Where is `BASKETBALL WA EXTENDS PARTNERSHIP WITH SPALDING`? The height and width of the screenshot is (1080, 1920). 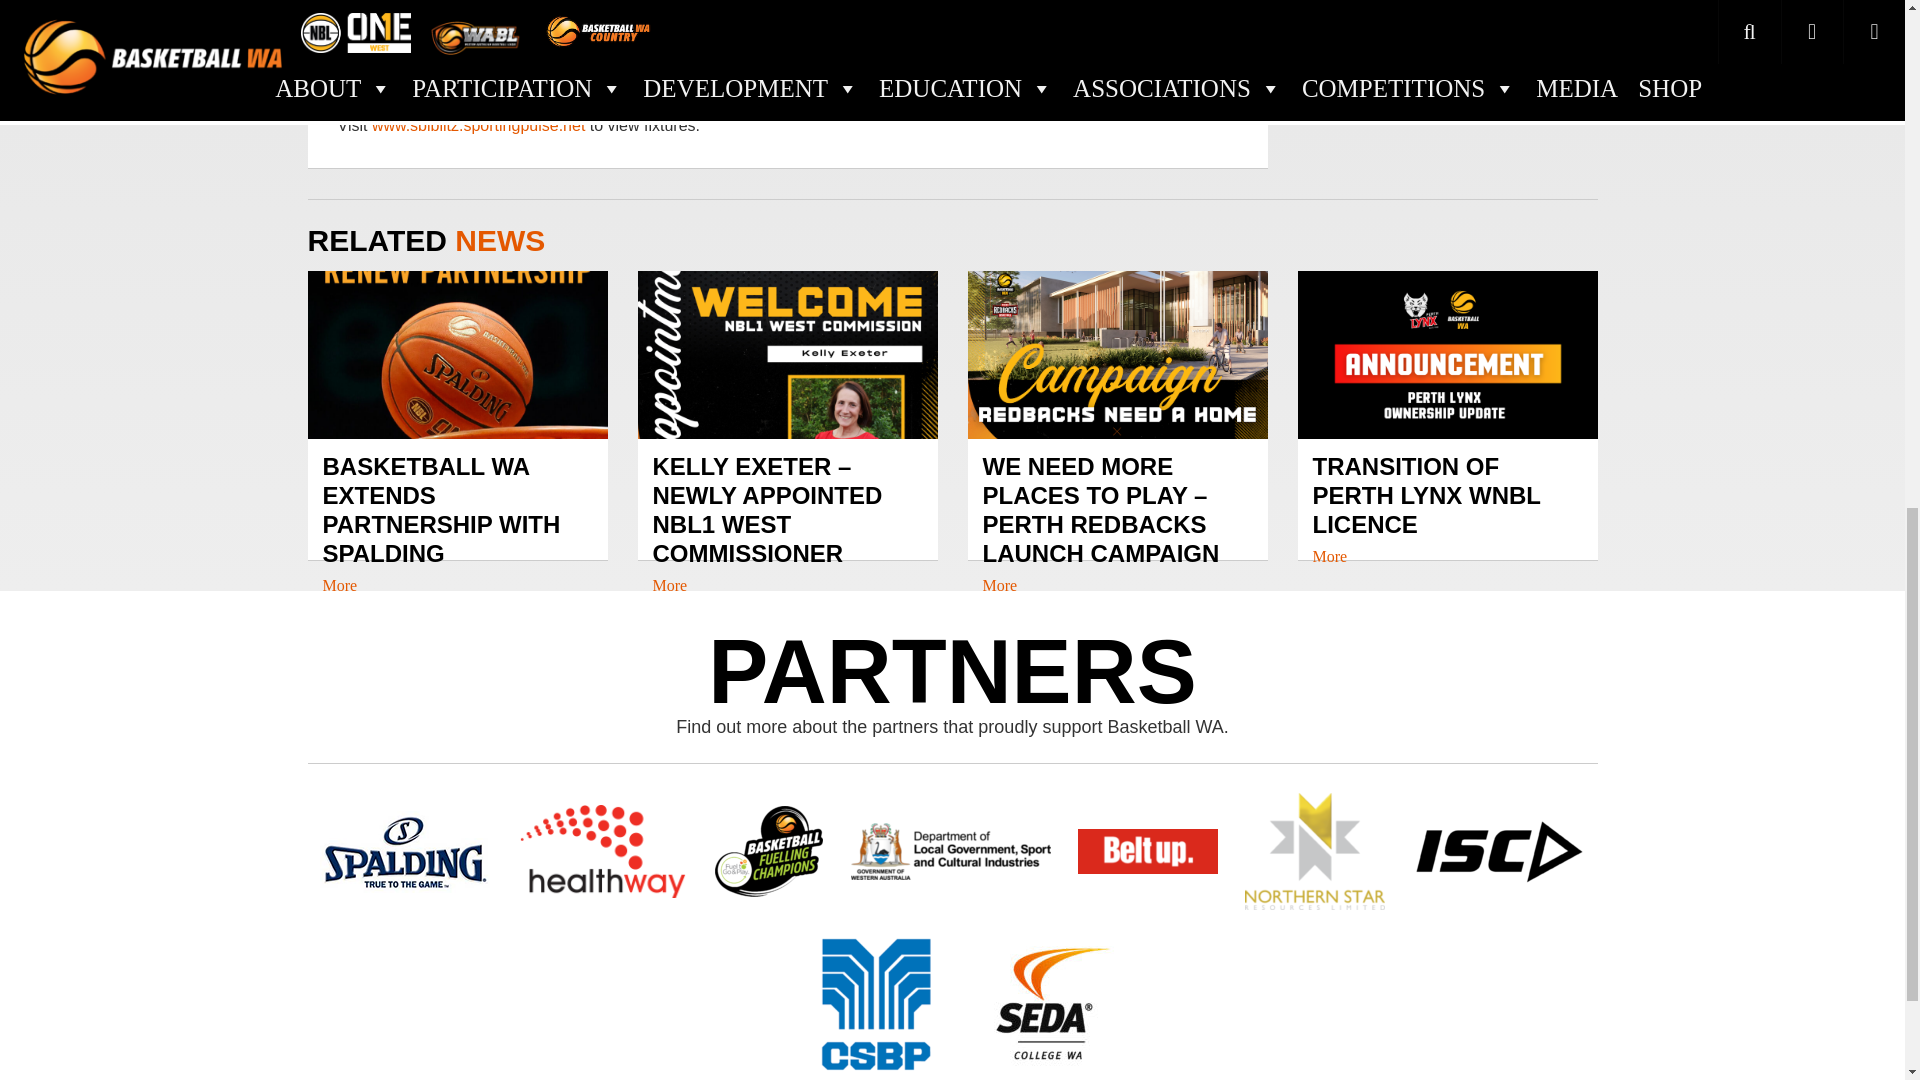
BASKETBALL WA EXTENDS PARTNERSHIP WITH SPALDING is located at coordinates (456, 523).